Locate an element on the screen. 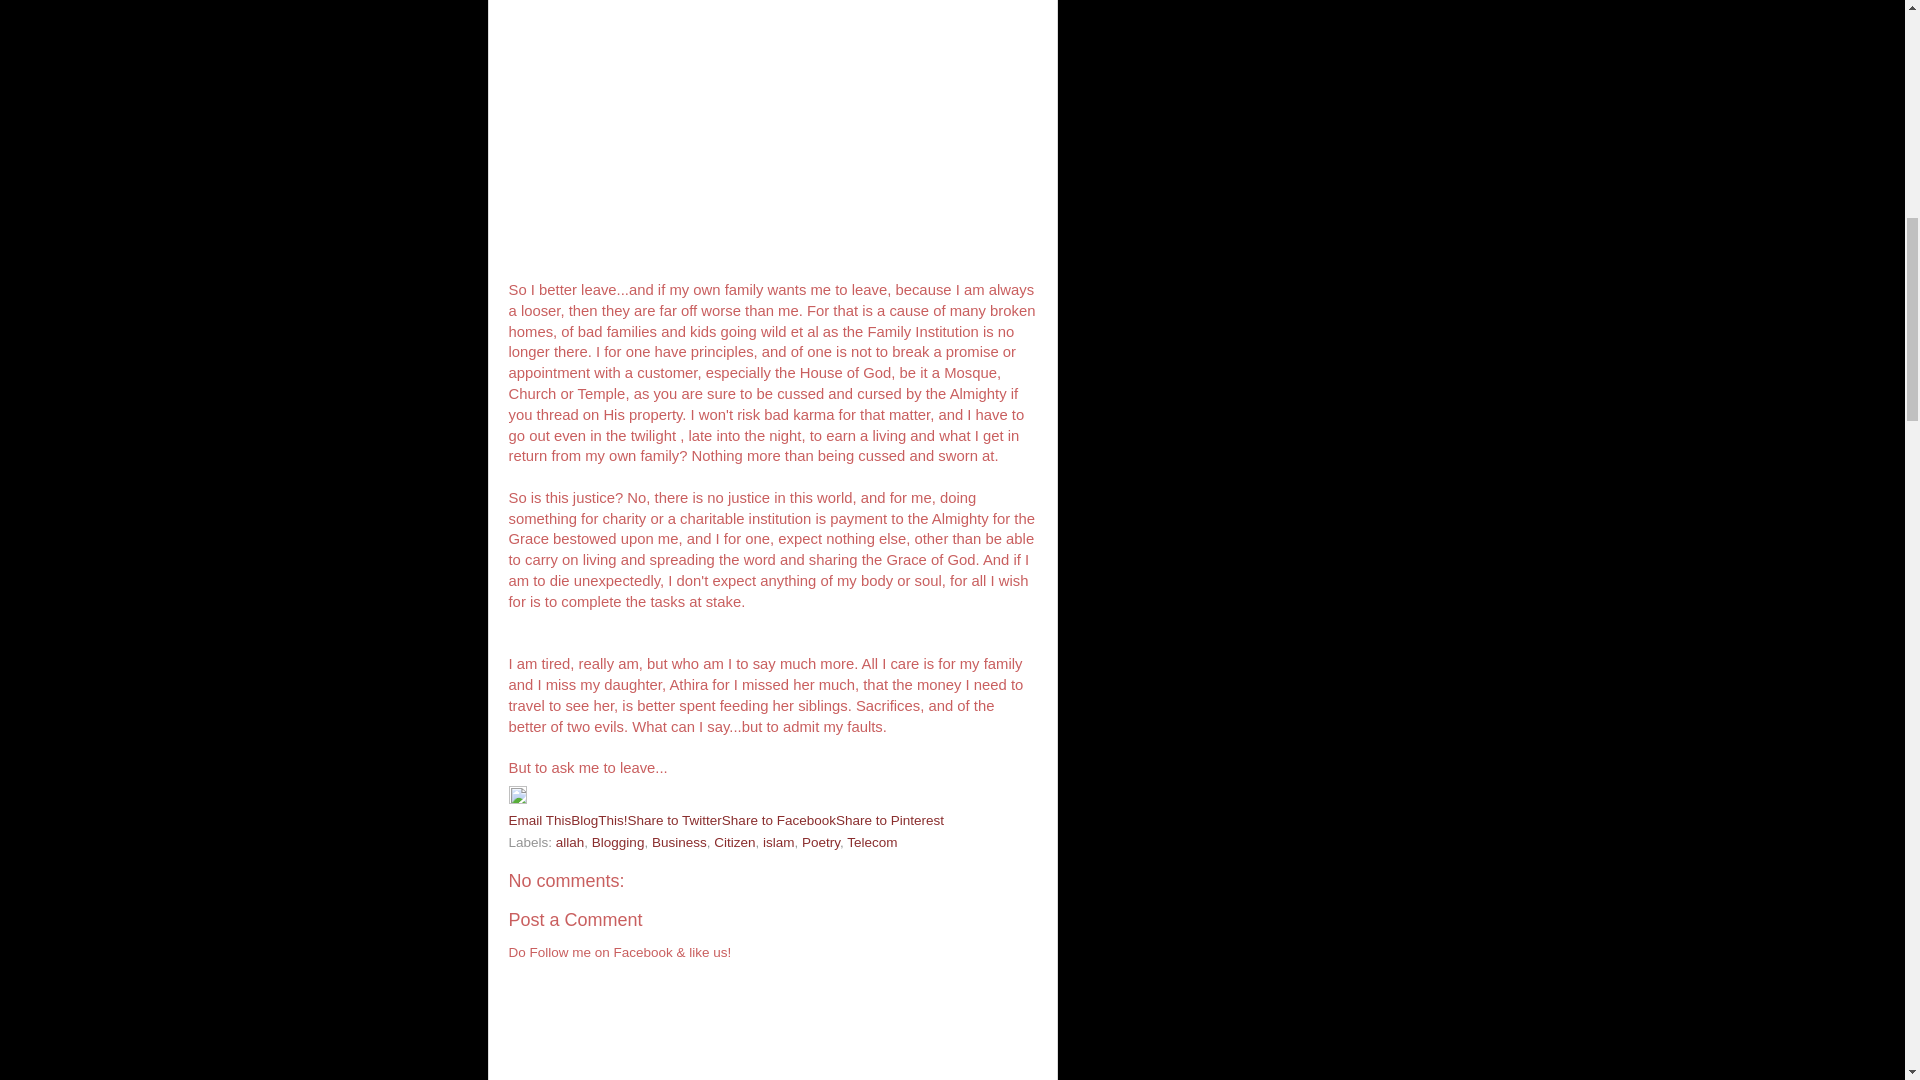 The width and height of the screenshot is (1920, 1080). Citizen is located at coordinates (734, 842).